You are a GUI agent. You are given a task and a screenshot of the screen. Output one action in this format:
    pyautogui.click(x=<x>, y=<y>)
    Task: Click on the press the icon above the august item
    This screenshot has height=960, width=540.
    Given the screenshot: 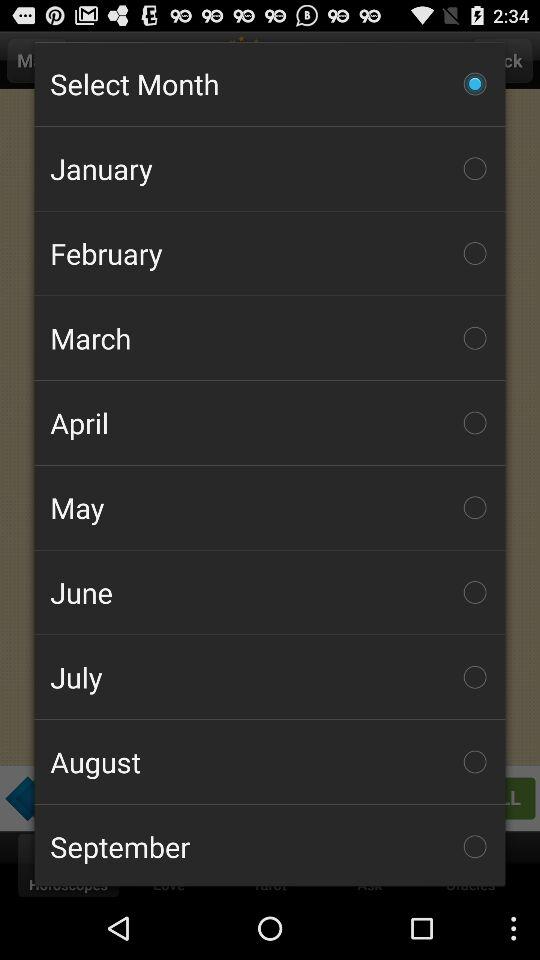 What is the action you would take?
    pyautogui.click(x=270, y=677)
    